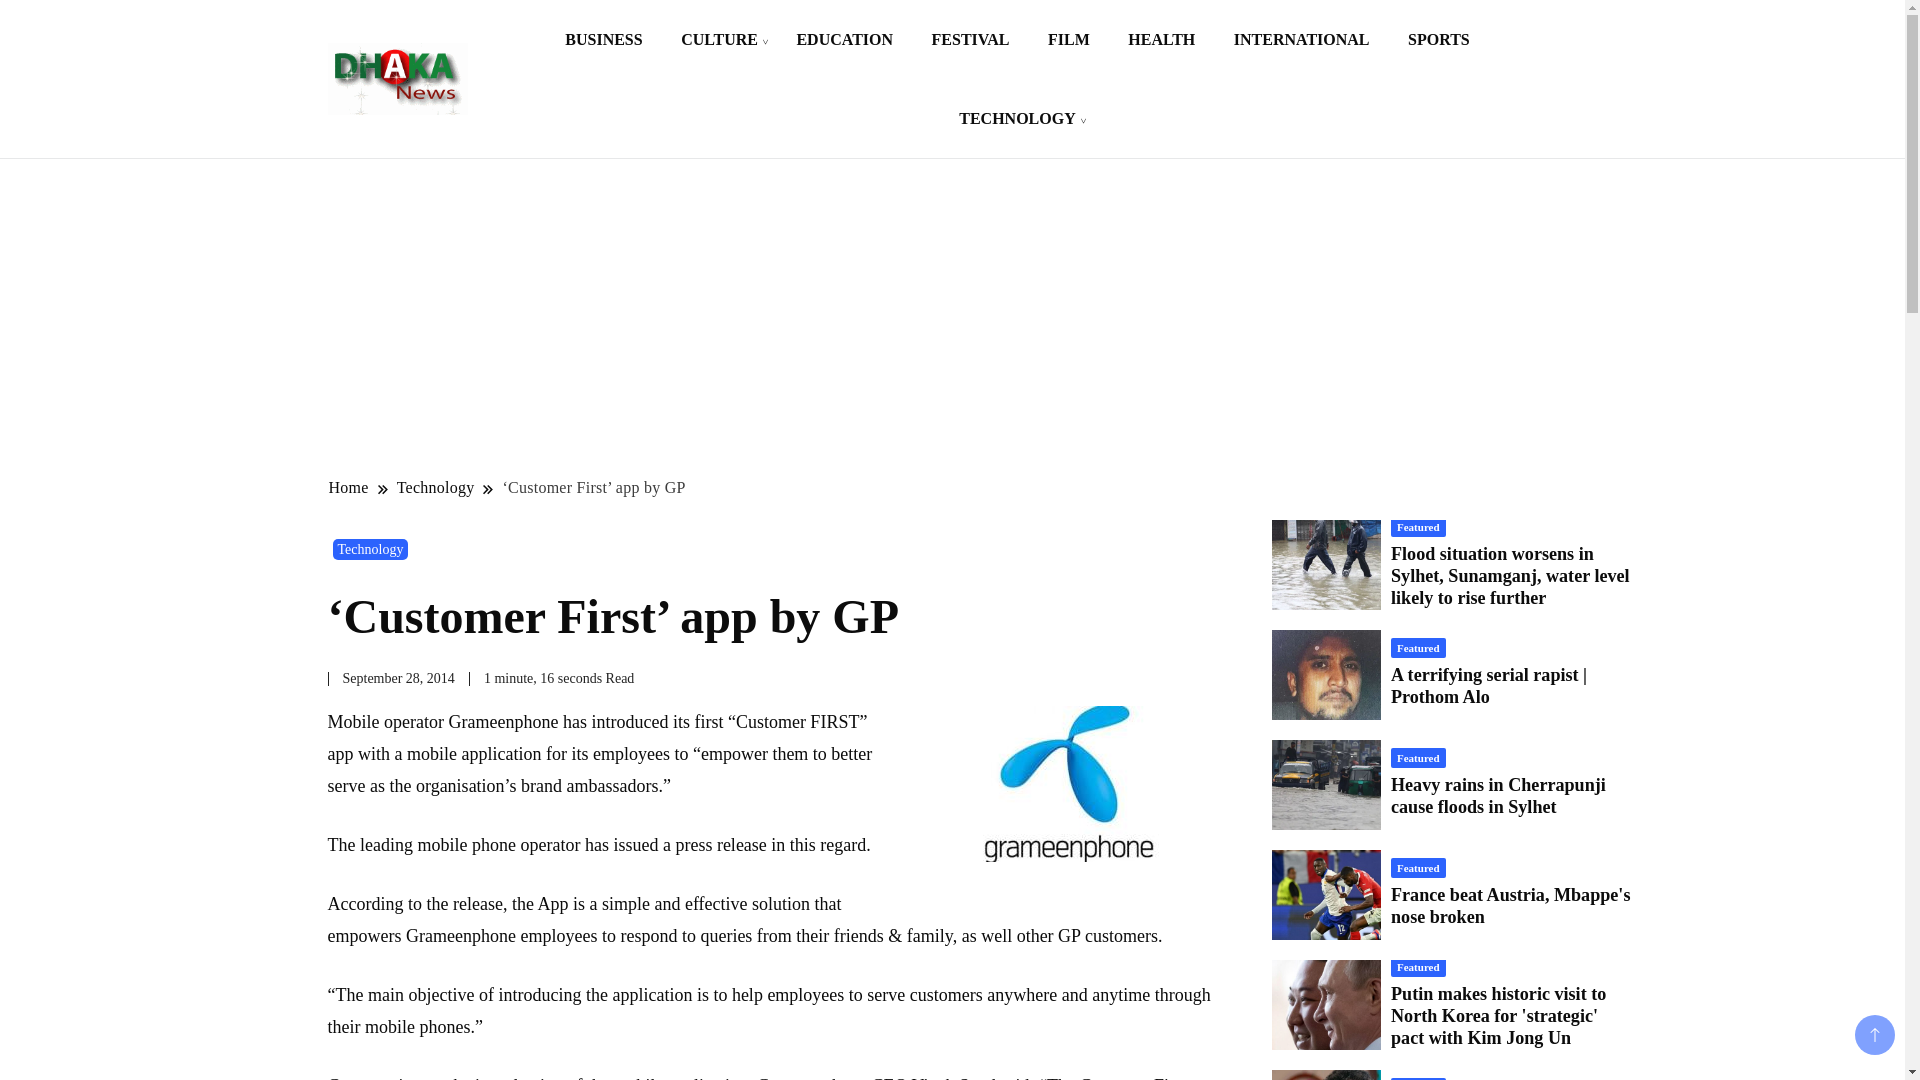 This screenshot has width=1920, height=1080. I want to click on Technology, so click(436, 487).